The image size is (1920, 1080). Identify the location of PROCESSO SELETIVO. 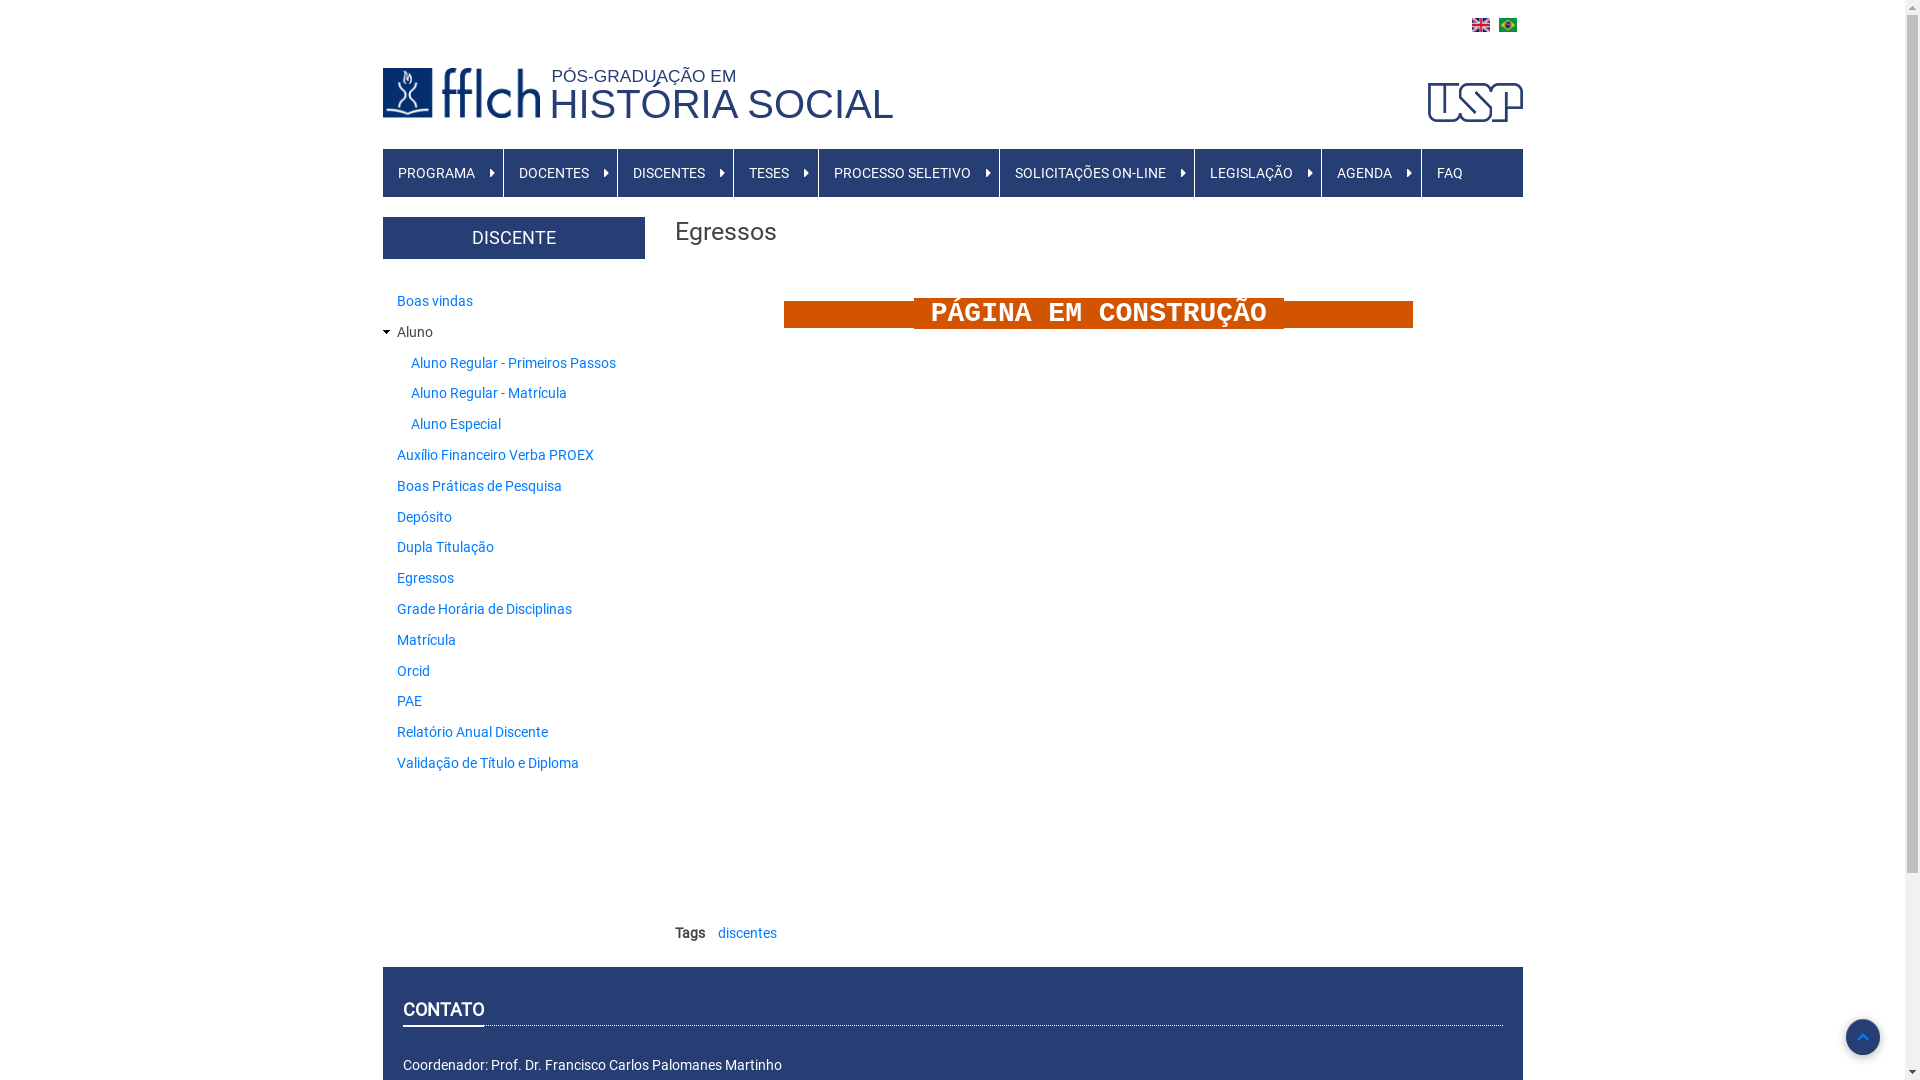
(902, 173).